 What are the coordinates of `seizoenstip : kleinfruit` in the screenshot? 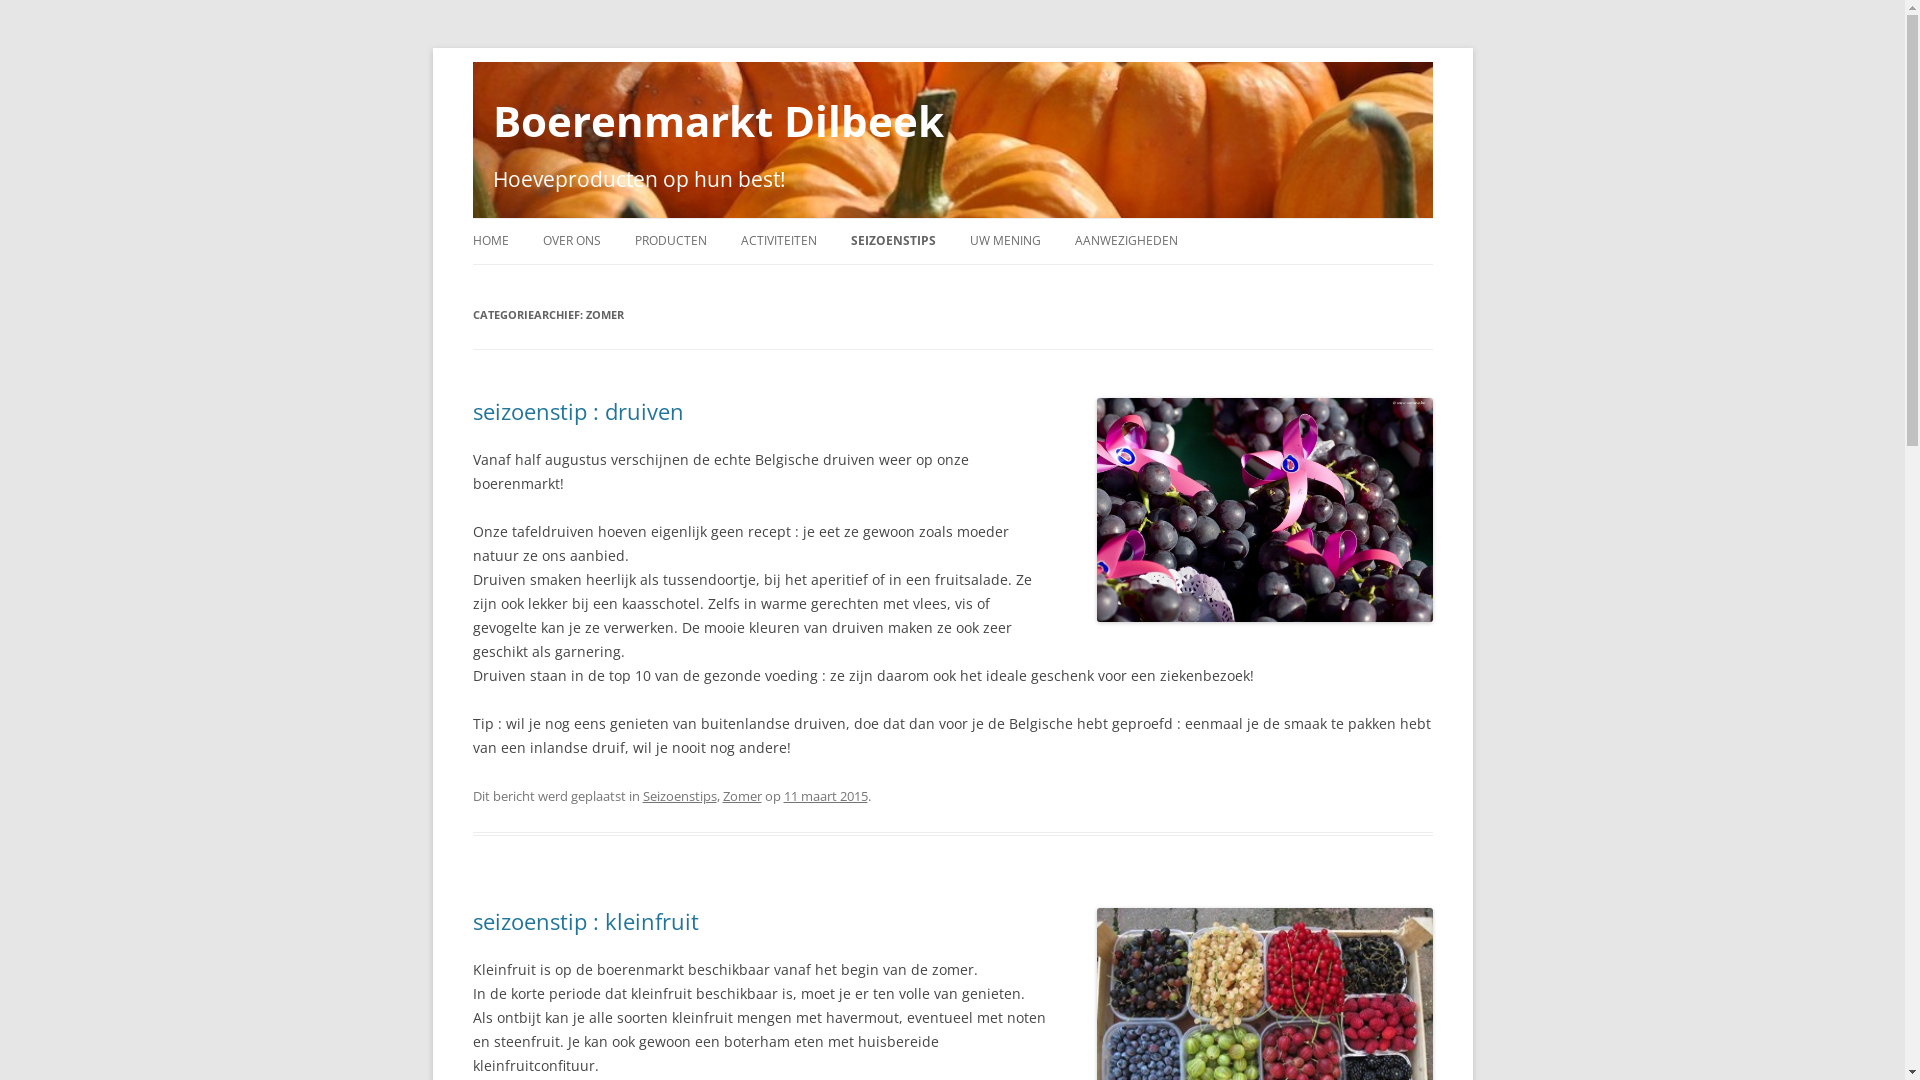 It's located at (585, 921).